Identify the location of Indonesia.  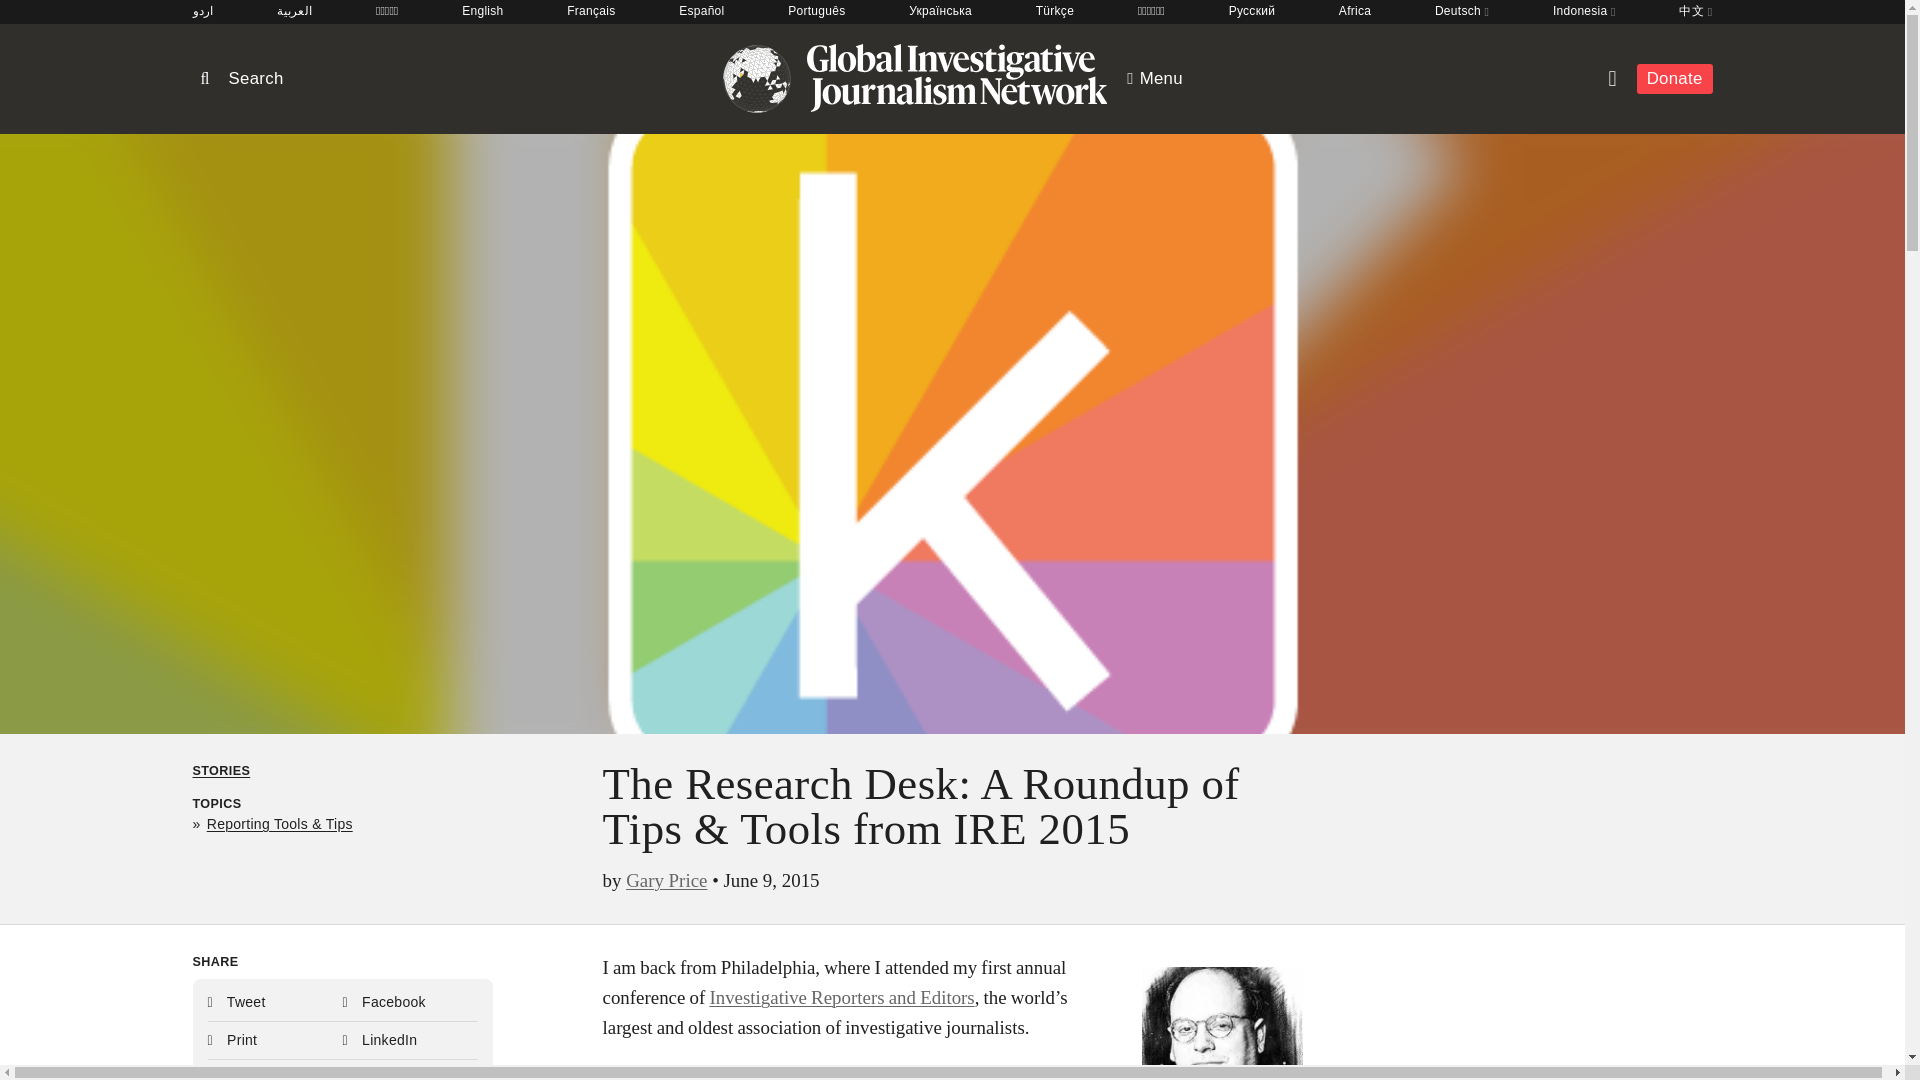
(1584, 12).